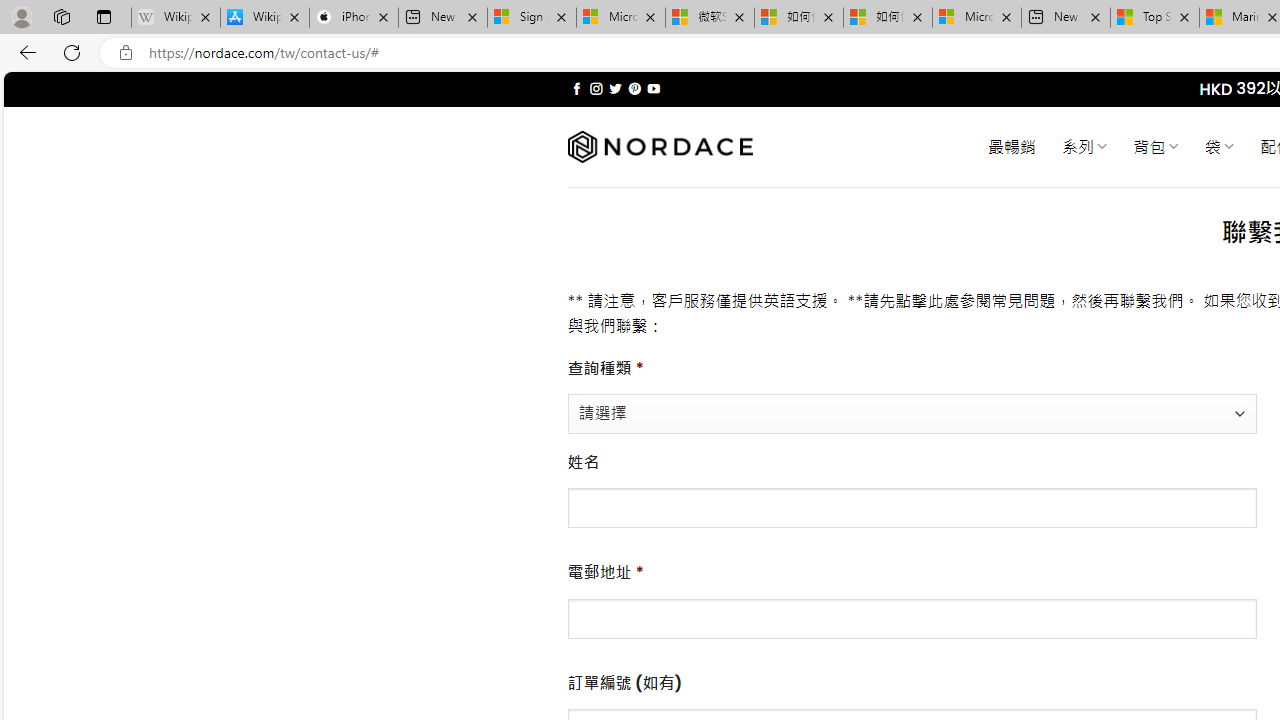 The image size is (1280, 720). What do you see at coordinates (616, 88) in the screenshot?
I see `Follow on Twitter` at bounding box center [616, 88].